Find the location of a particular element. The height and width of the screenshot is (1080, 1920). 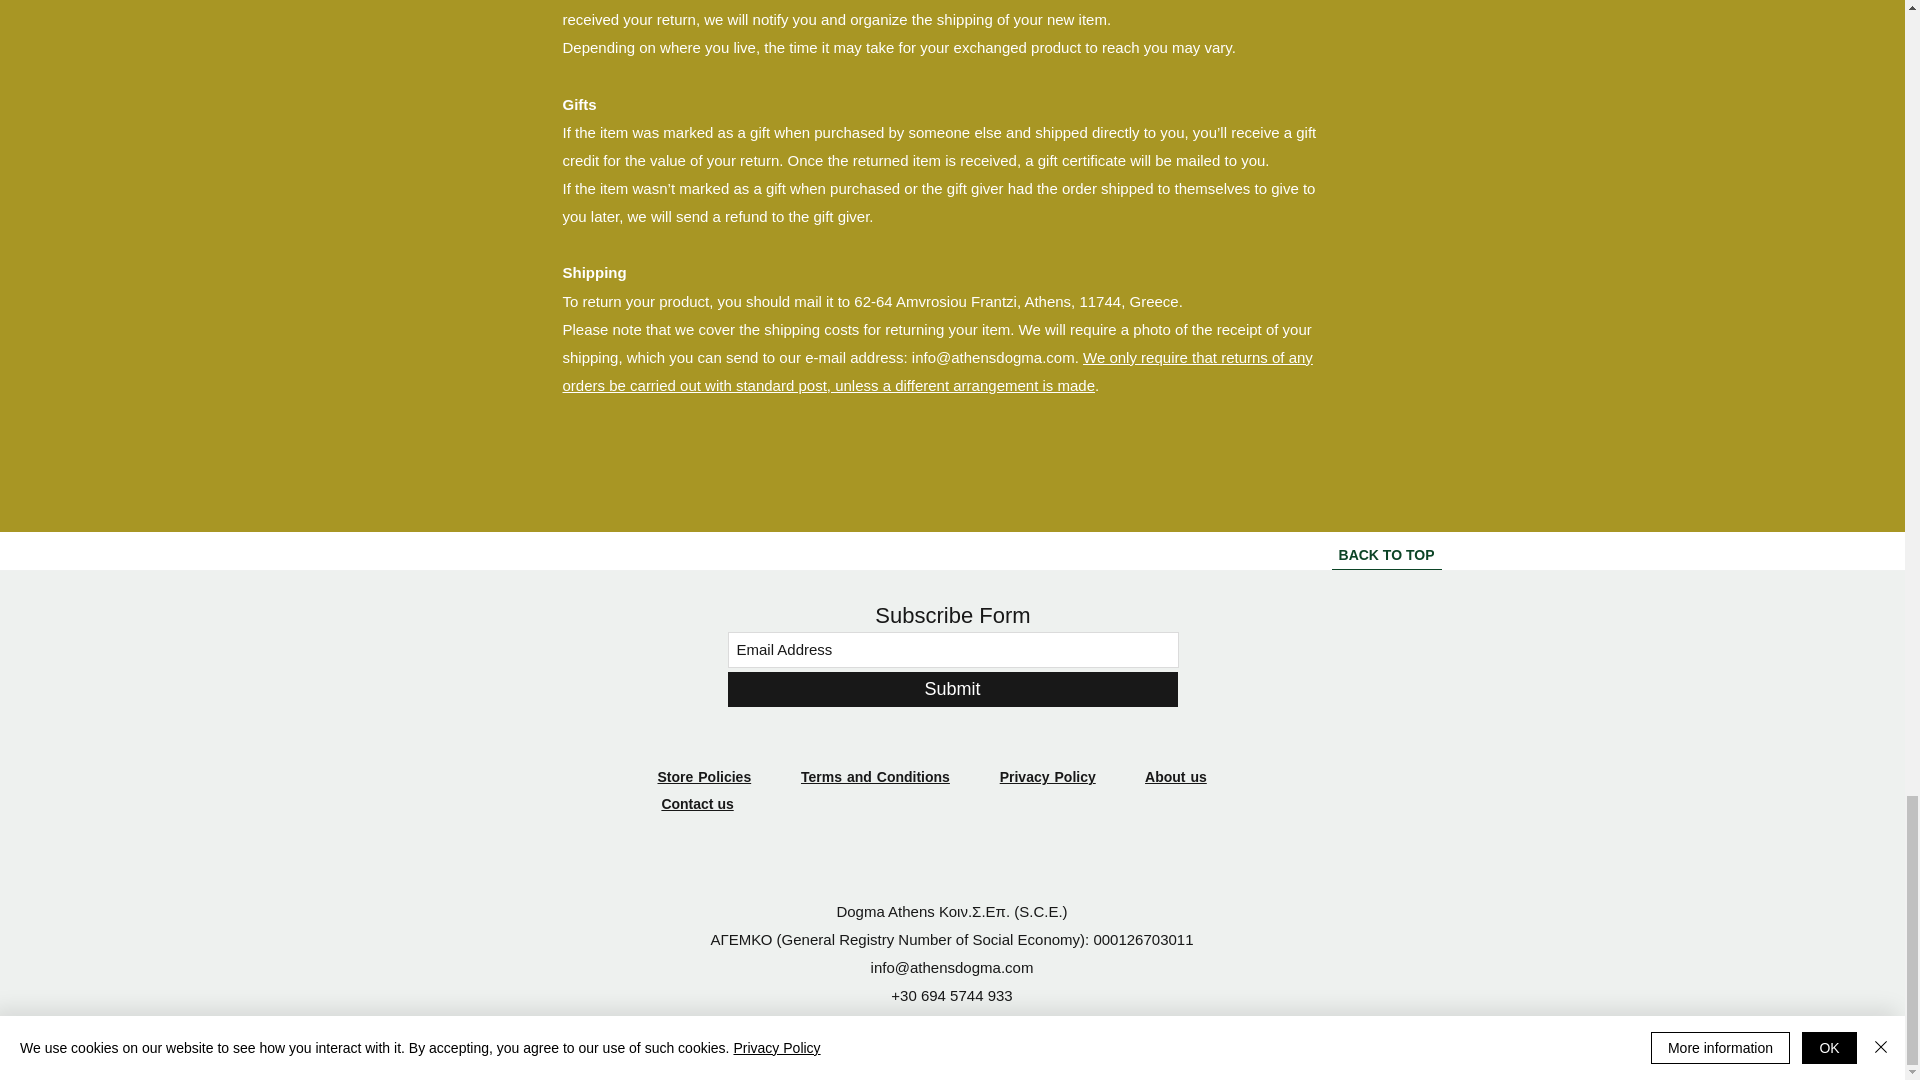

About us is located at coordinates (1176, 776).